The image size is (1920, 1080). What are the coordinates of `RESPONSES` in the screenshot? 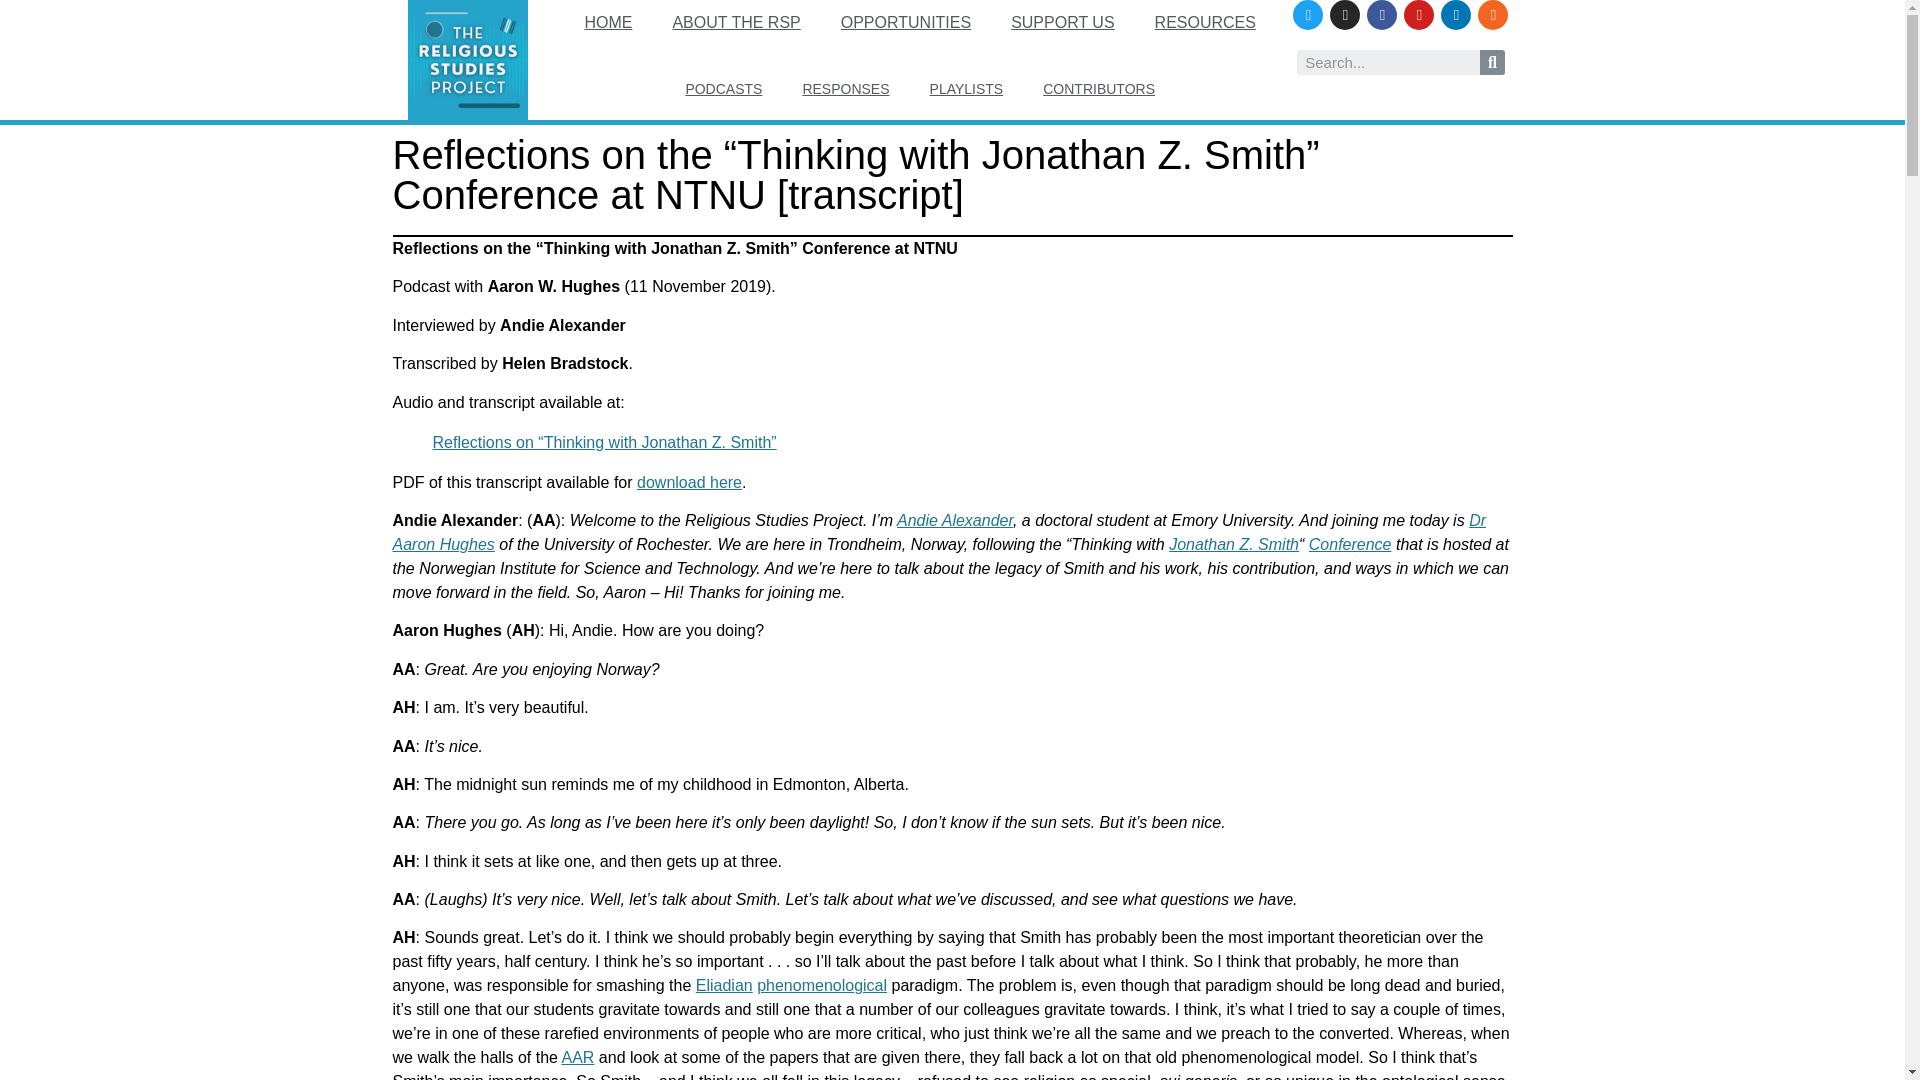 It's located at (844, 88).